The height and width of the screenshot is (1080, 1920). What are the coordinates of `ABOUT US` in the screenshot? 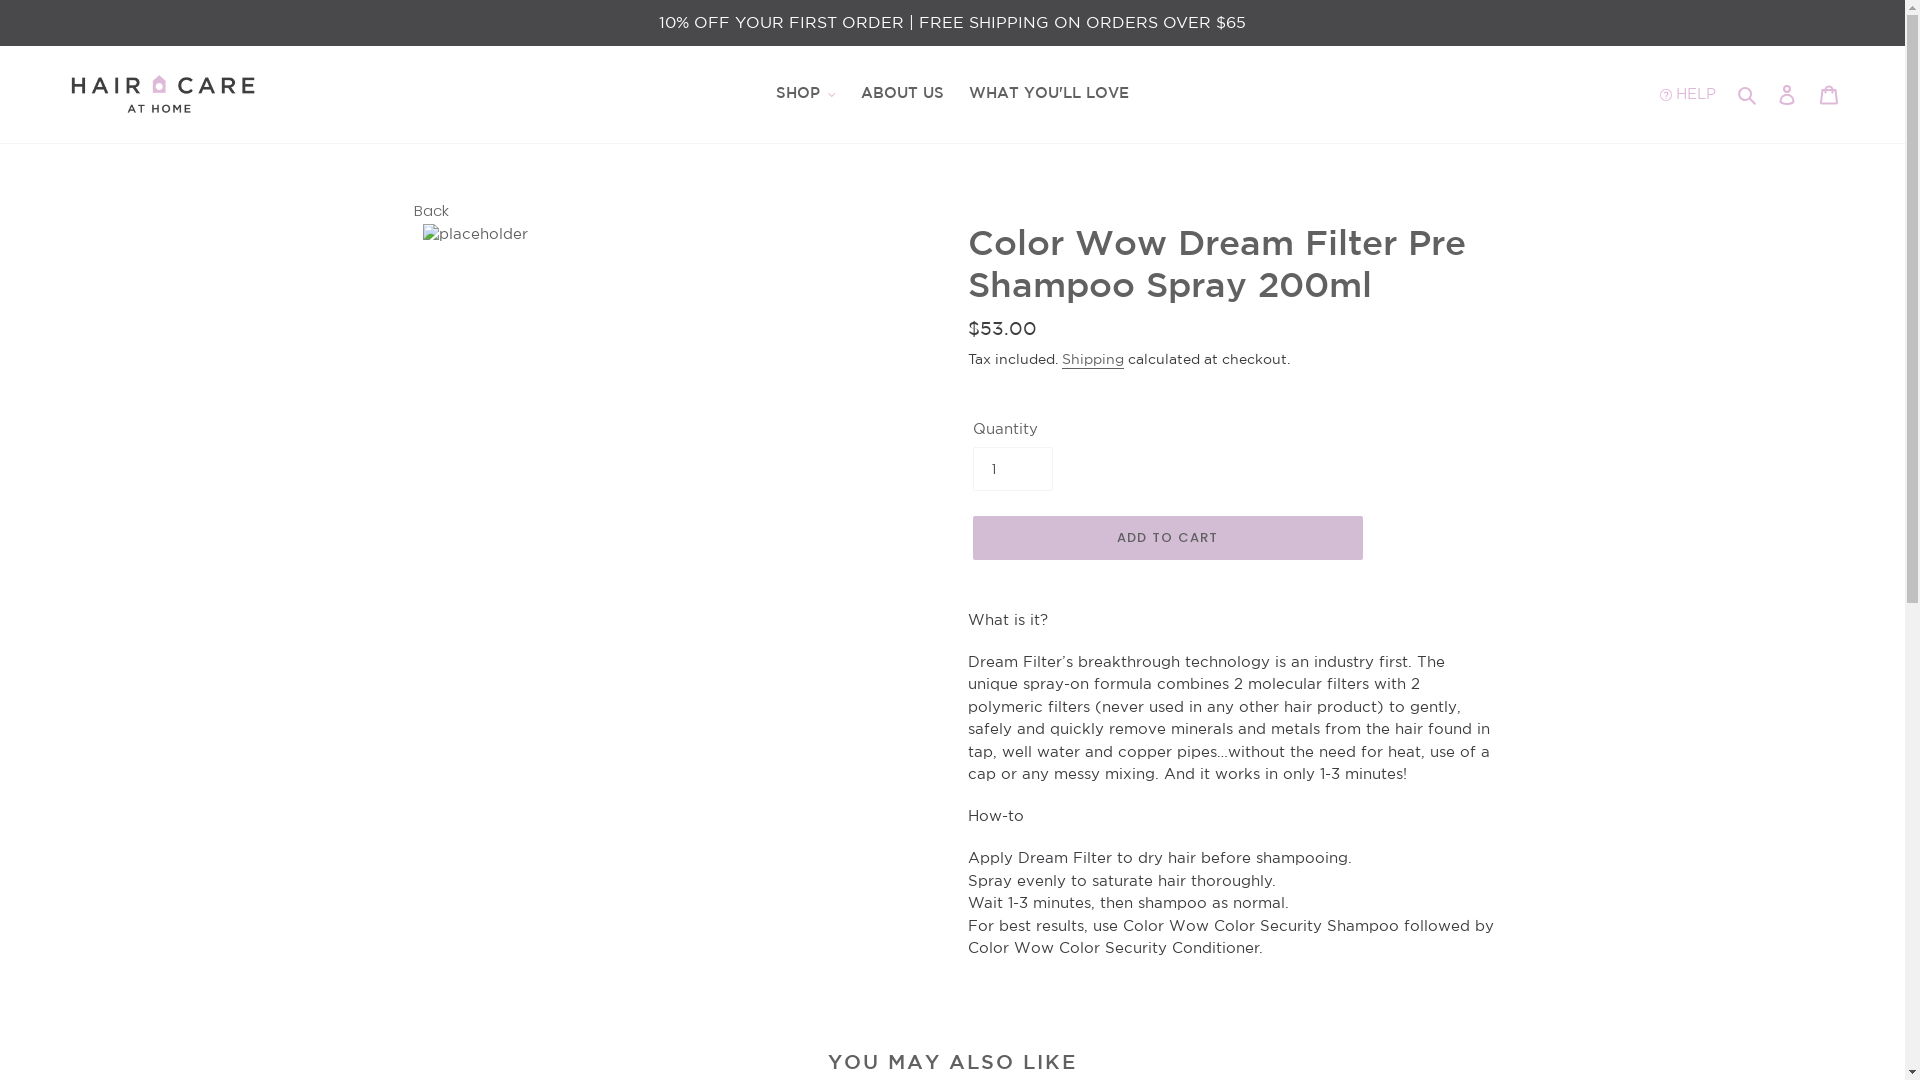 It's located at (902, 94).